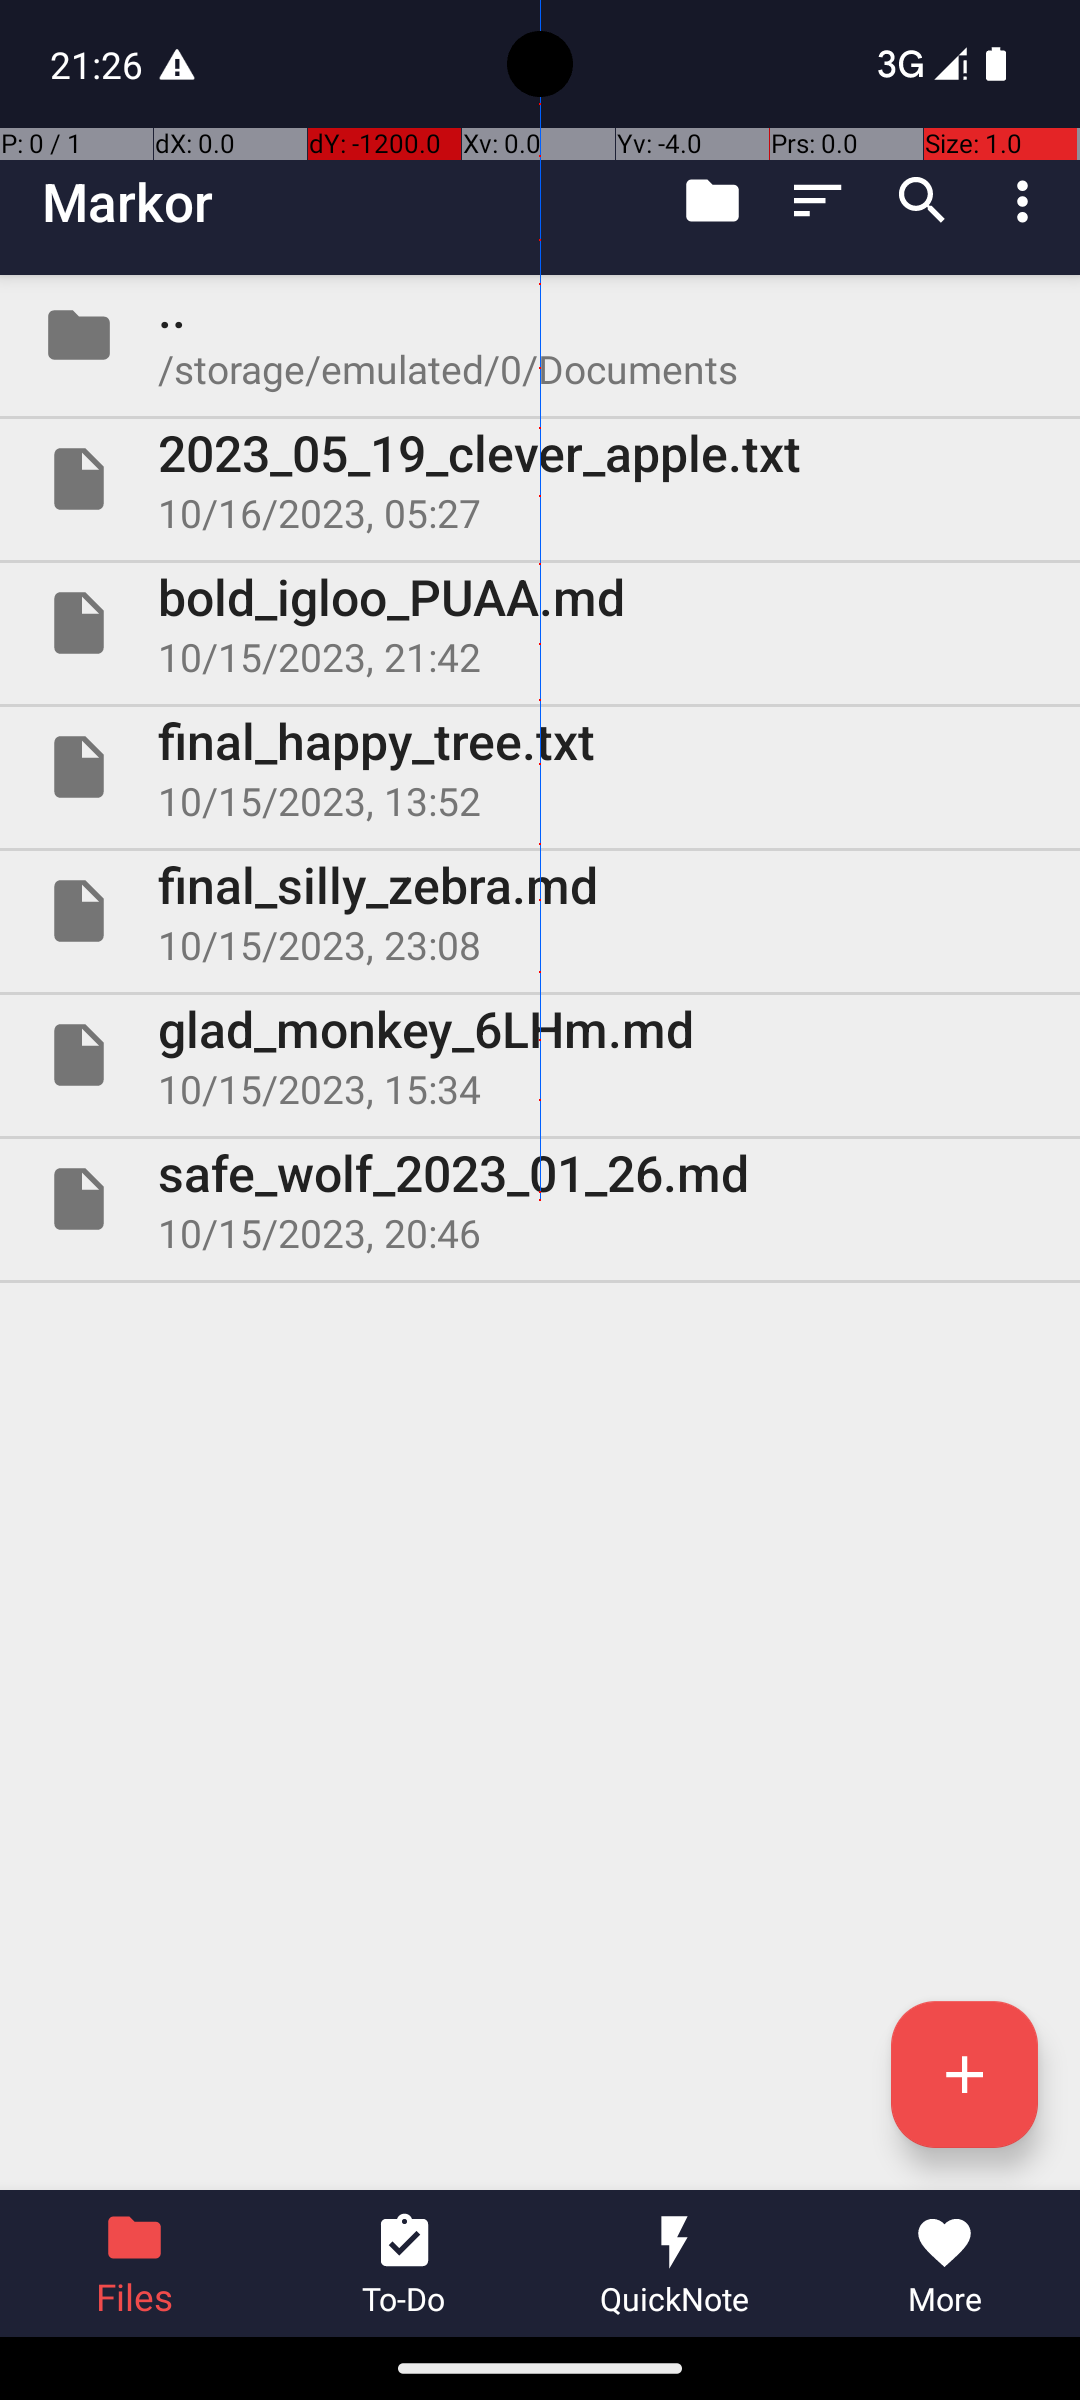 The image size is (1080, 2400). Describe the element at coordinates (540, 766) in the screenshot. I see `File final_happy_tree.txt ` at that location.